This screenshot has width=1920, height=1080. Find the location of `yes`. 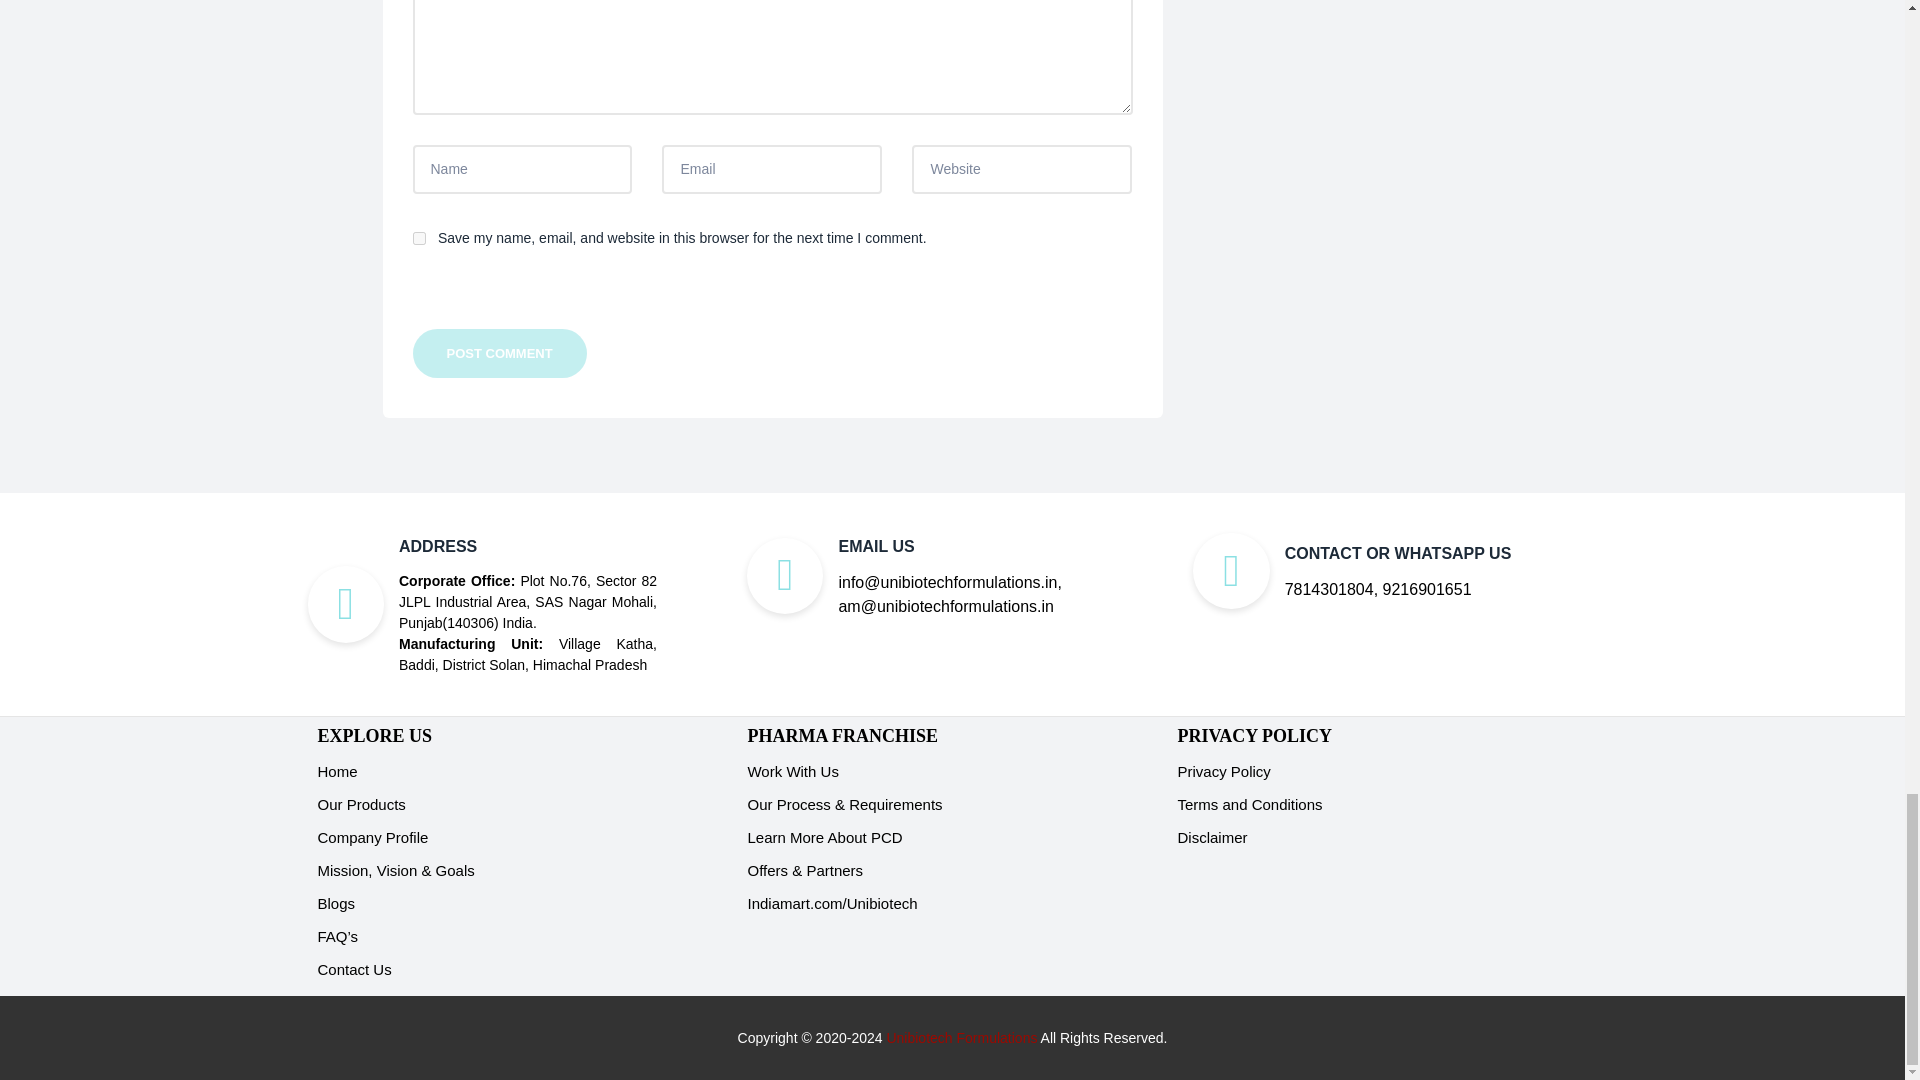

yes is located at coordinates (418, 238).